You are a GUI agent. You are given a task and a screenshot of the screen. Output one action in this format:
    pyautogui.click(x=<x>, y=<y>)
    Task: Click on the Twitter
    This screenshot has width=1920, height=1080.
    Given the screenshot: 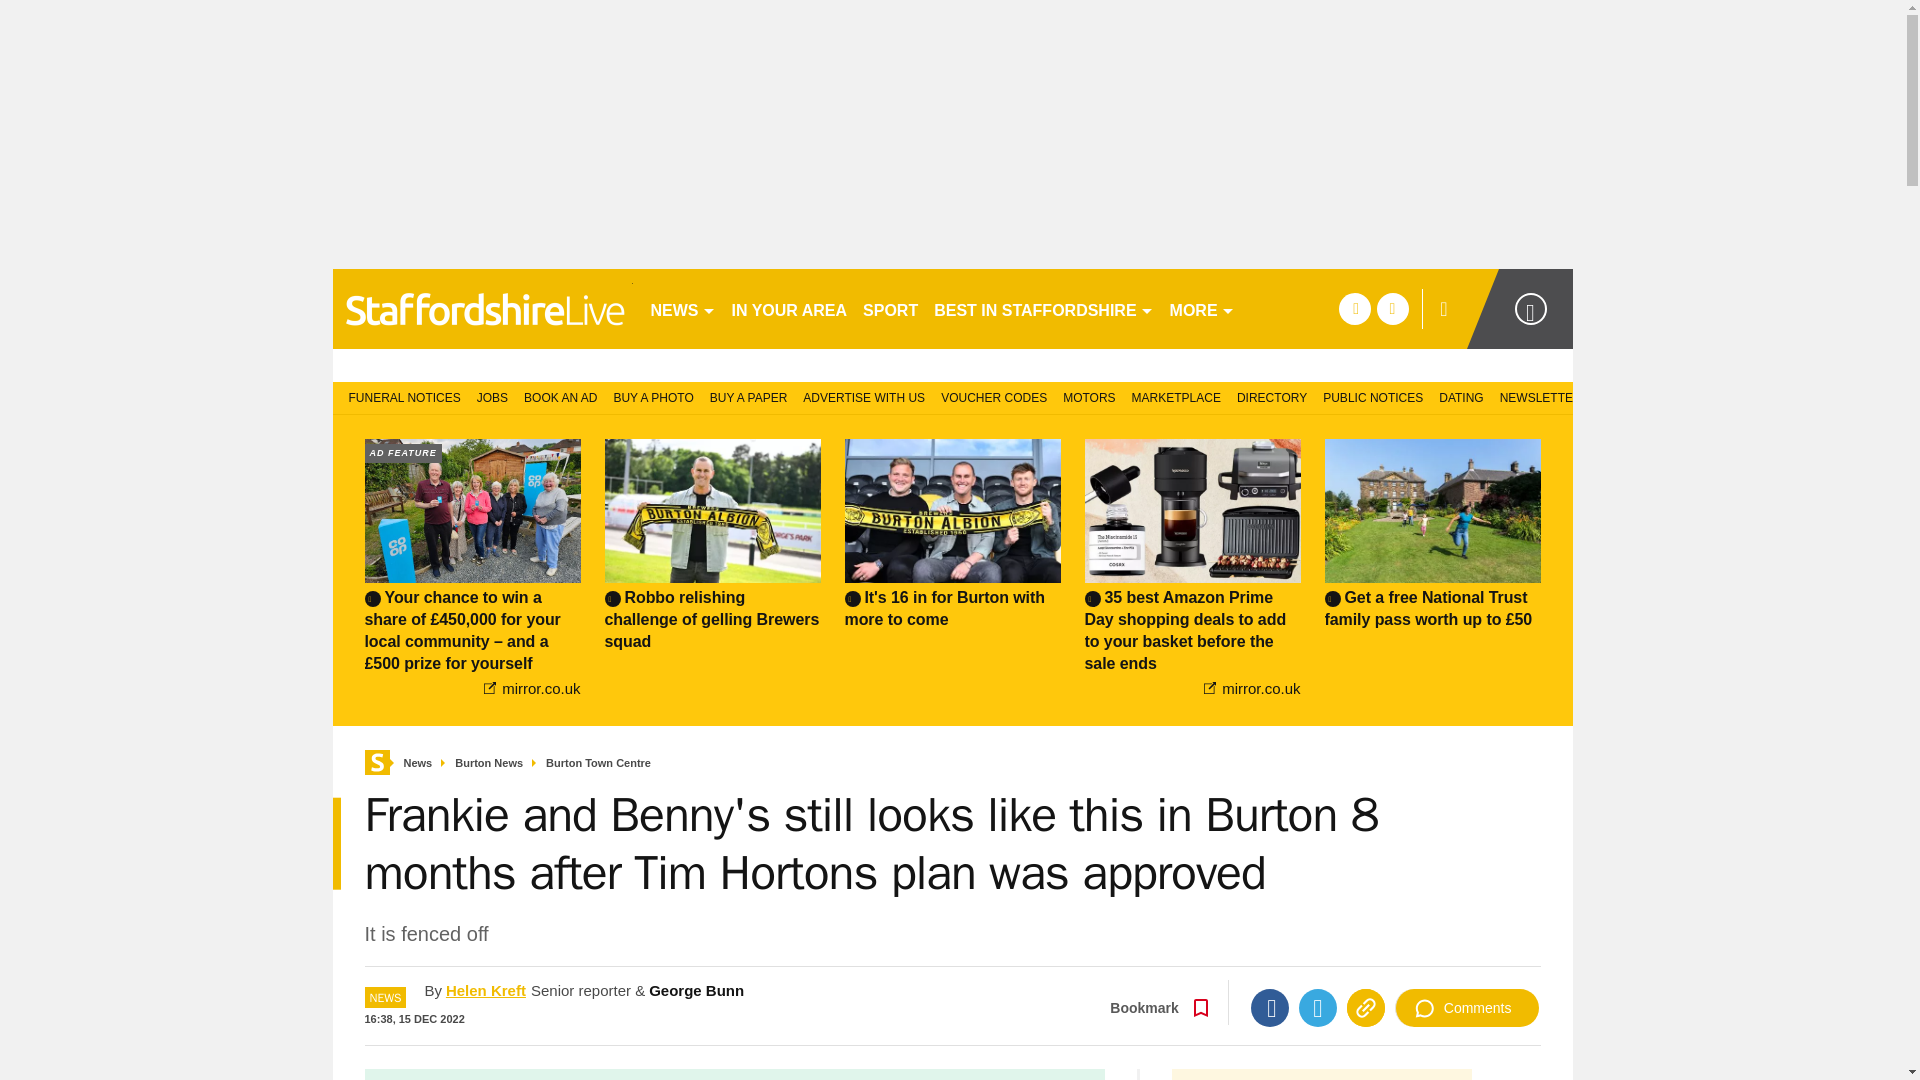 What is the action you would take?
    pyautogui.click(x=1318, y=1008)
    